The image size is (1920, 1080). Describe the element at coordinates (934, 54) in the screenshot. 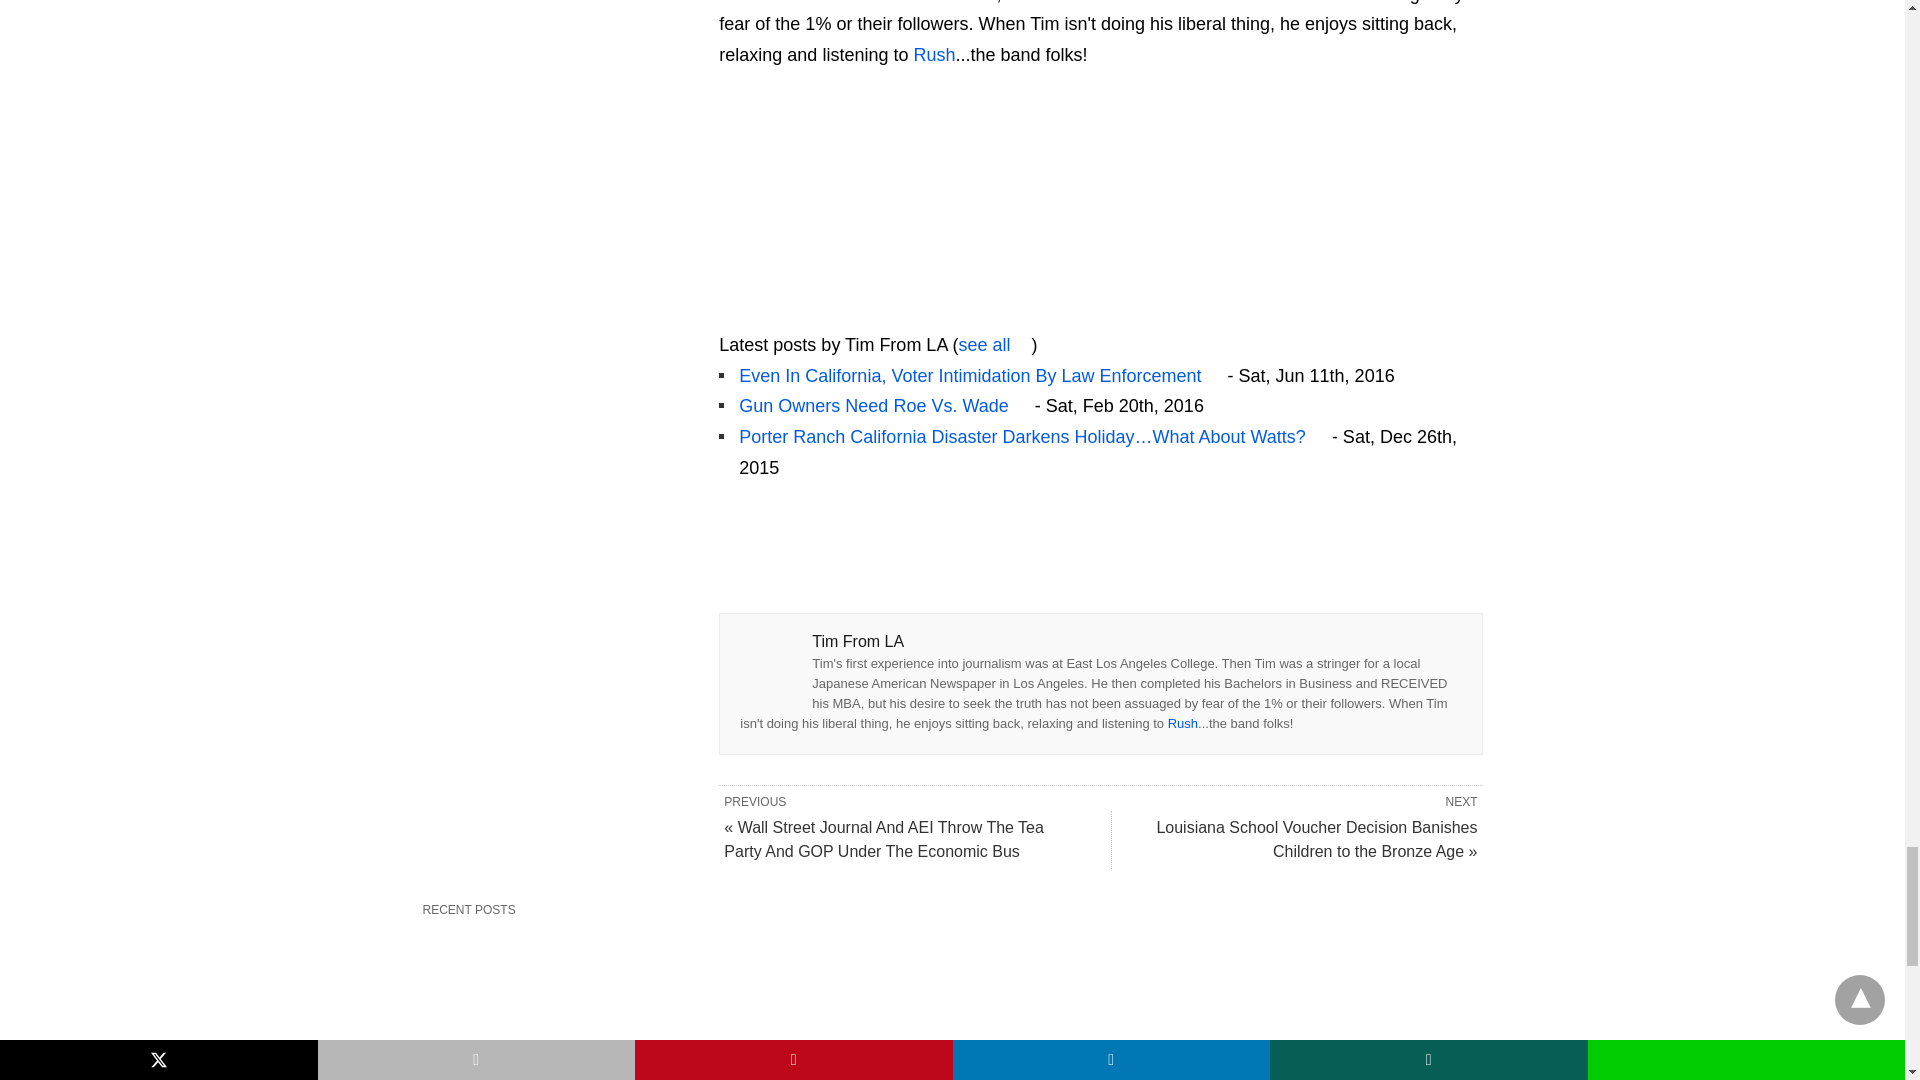

I see `Rush` at that location.